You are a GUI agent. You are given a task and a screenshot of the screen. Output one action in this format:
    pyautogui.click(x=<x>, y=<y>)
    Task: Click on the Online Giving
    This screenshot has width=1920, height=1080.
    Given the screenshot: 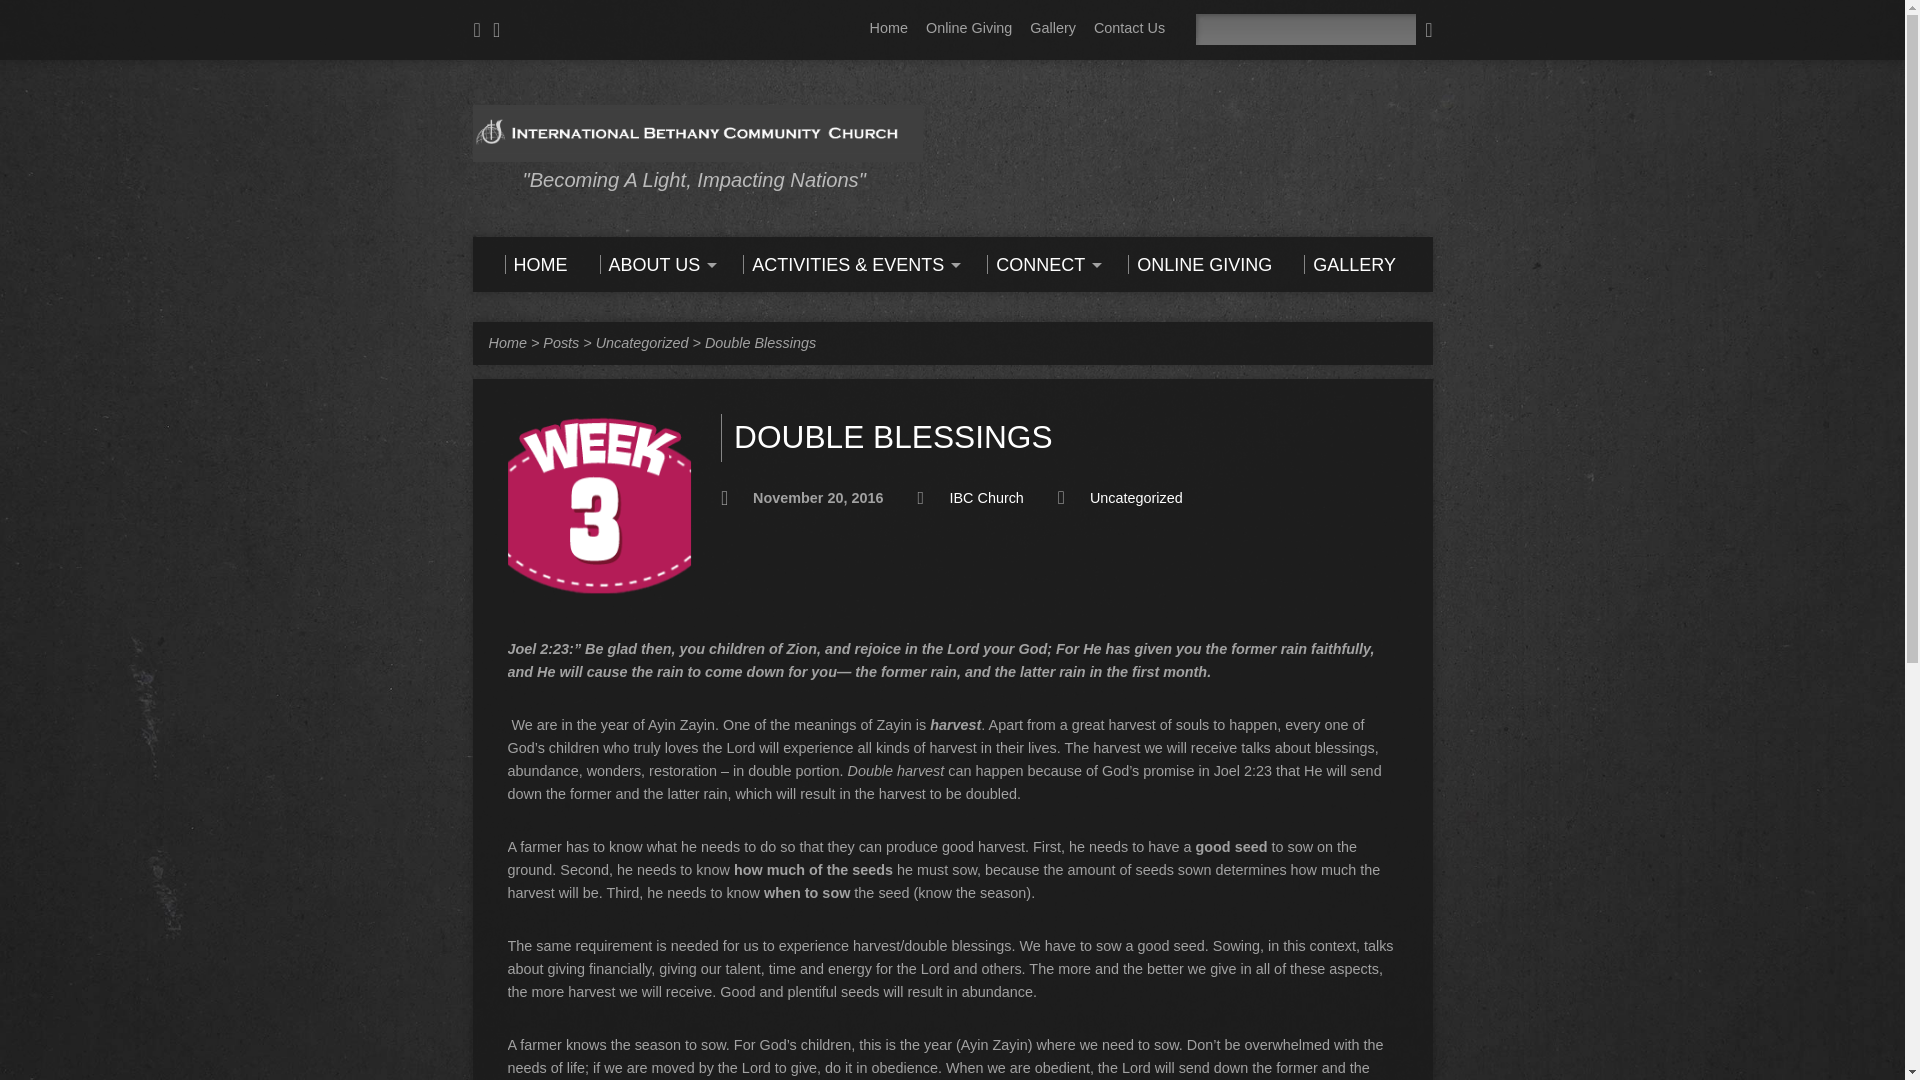 What is the action you would take?
    pyautogui.click(x=968, y=28)
    